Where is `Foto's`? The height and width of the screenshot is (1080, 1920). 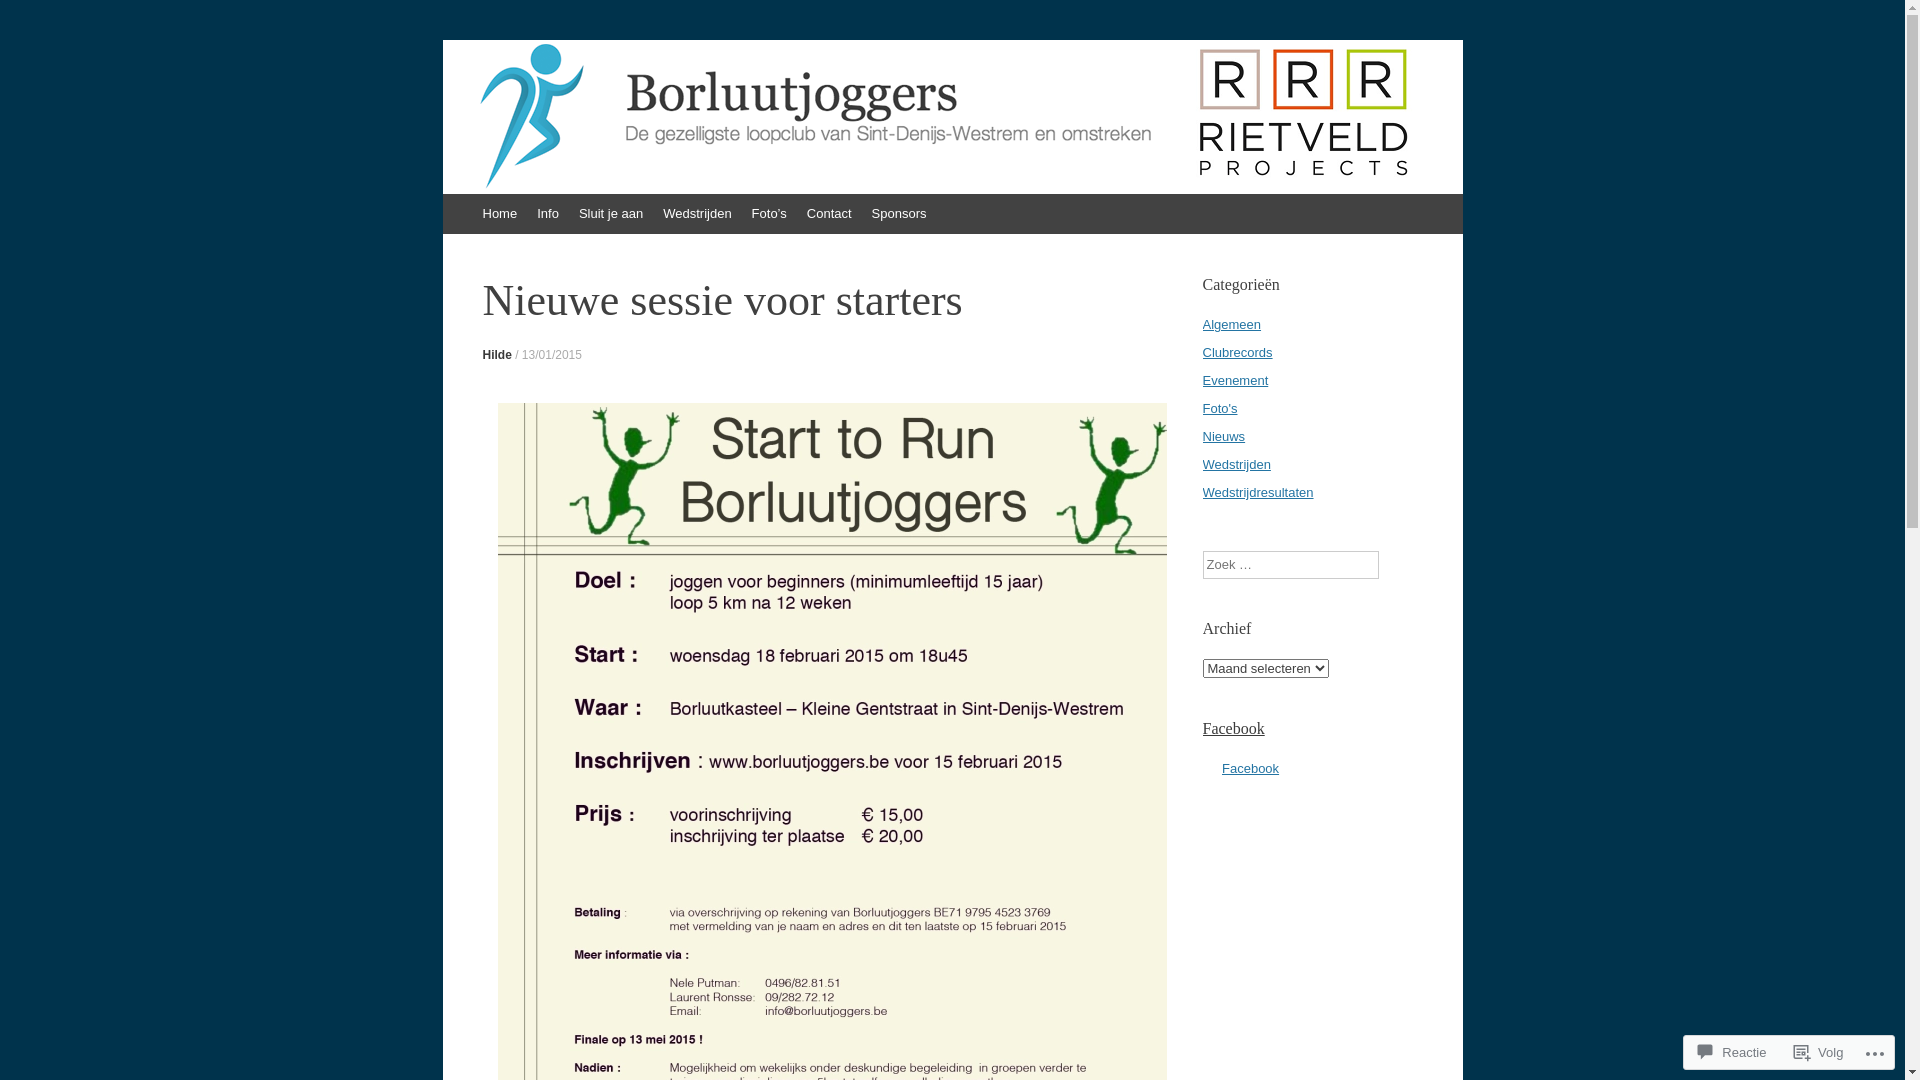
Foto's is located at coordinates (1220, 408).